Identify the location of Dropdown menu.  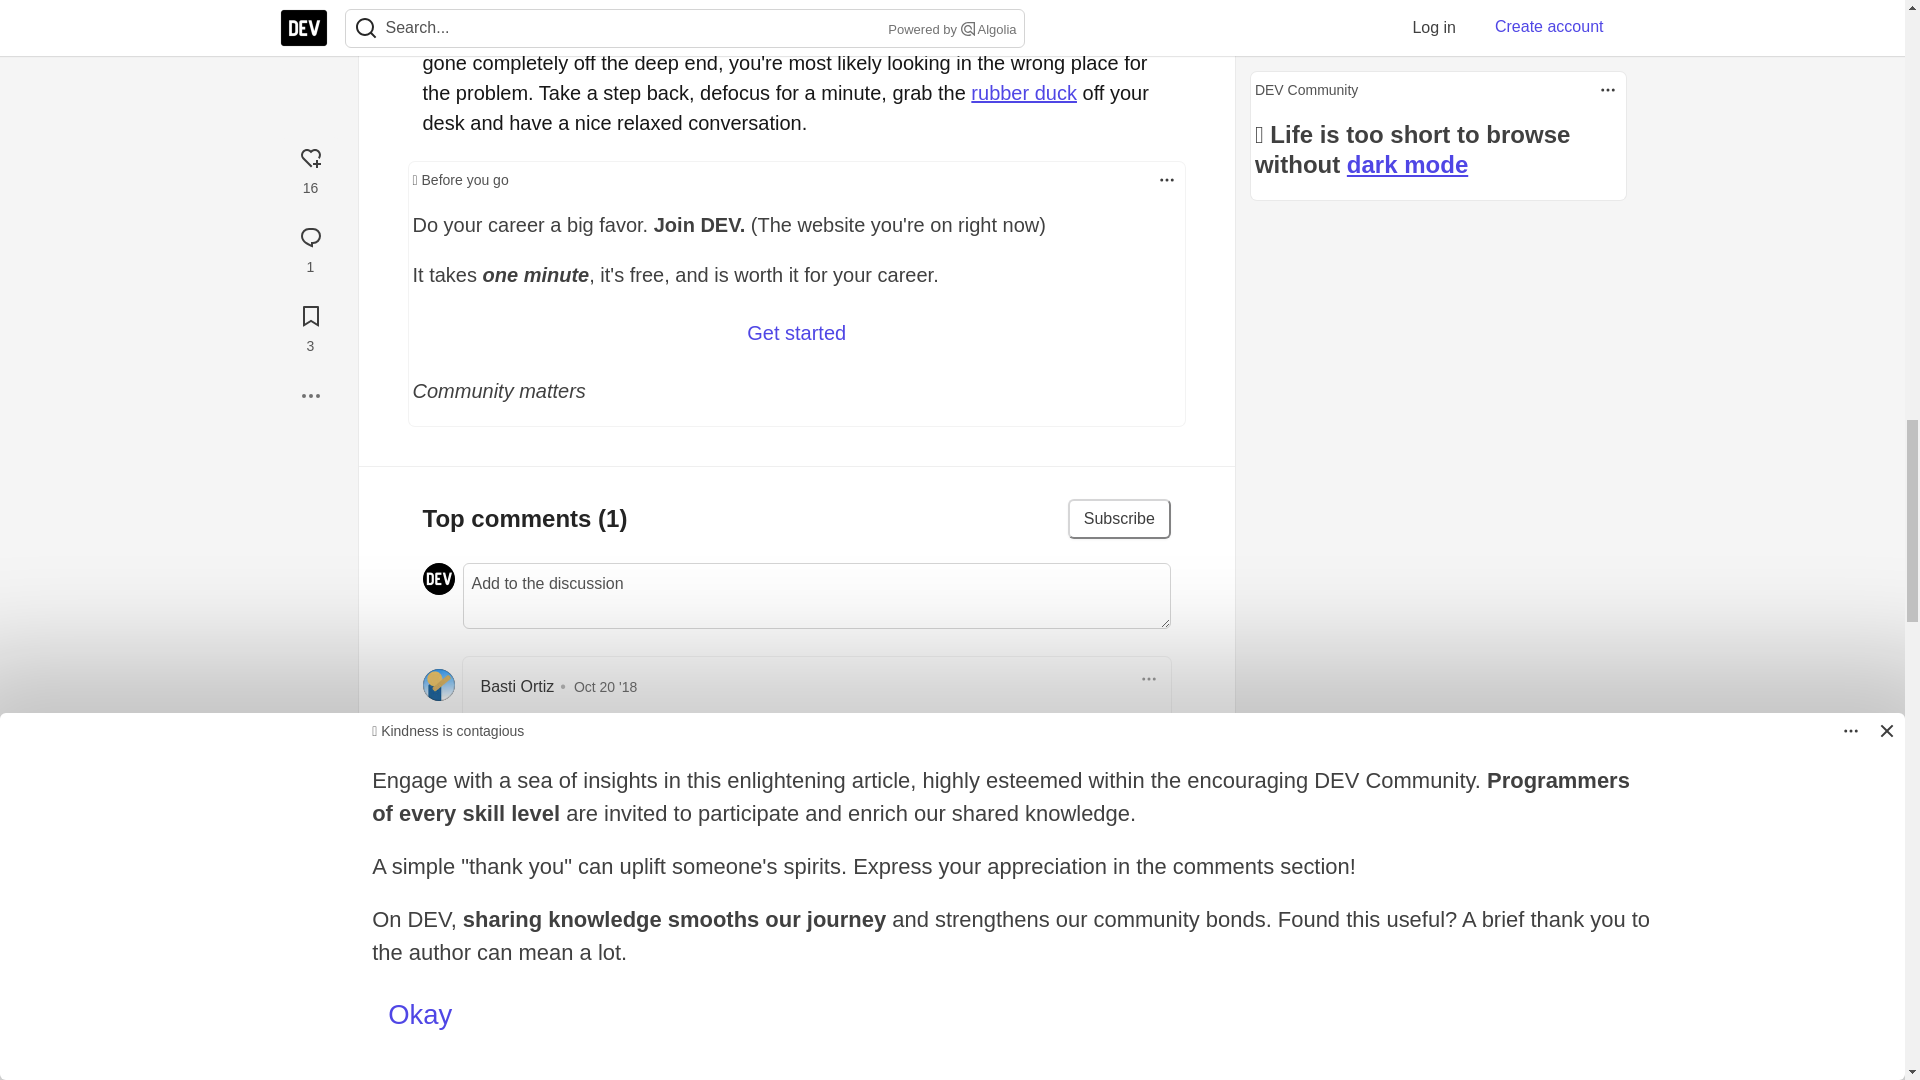
(1166, 180).